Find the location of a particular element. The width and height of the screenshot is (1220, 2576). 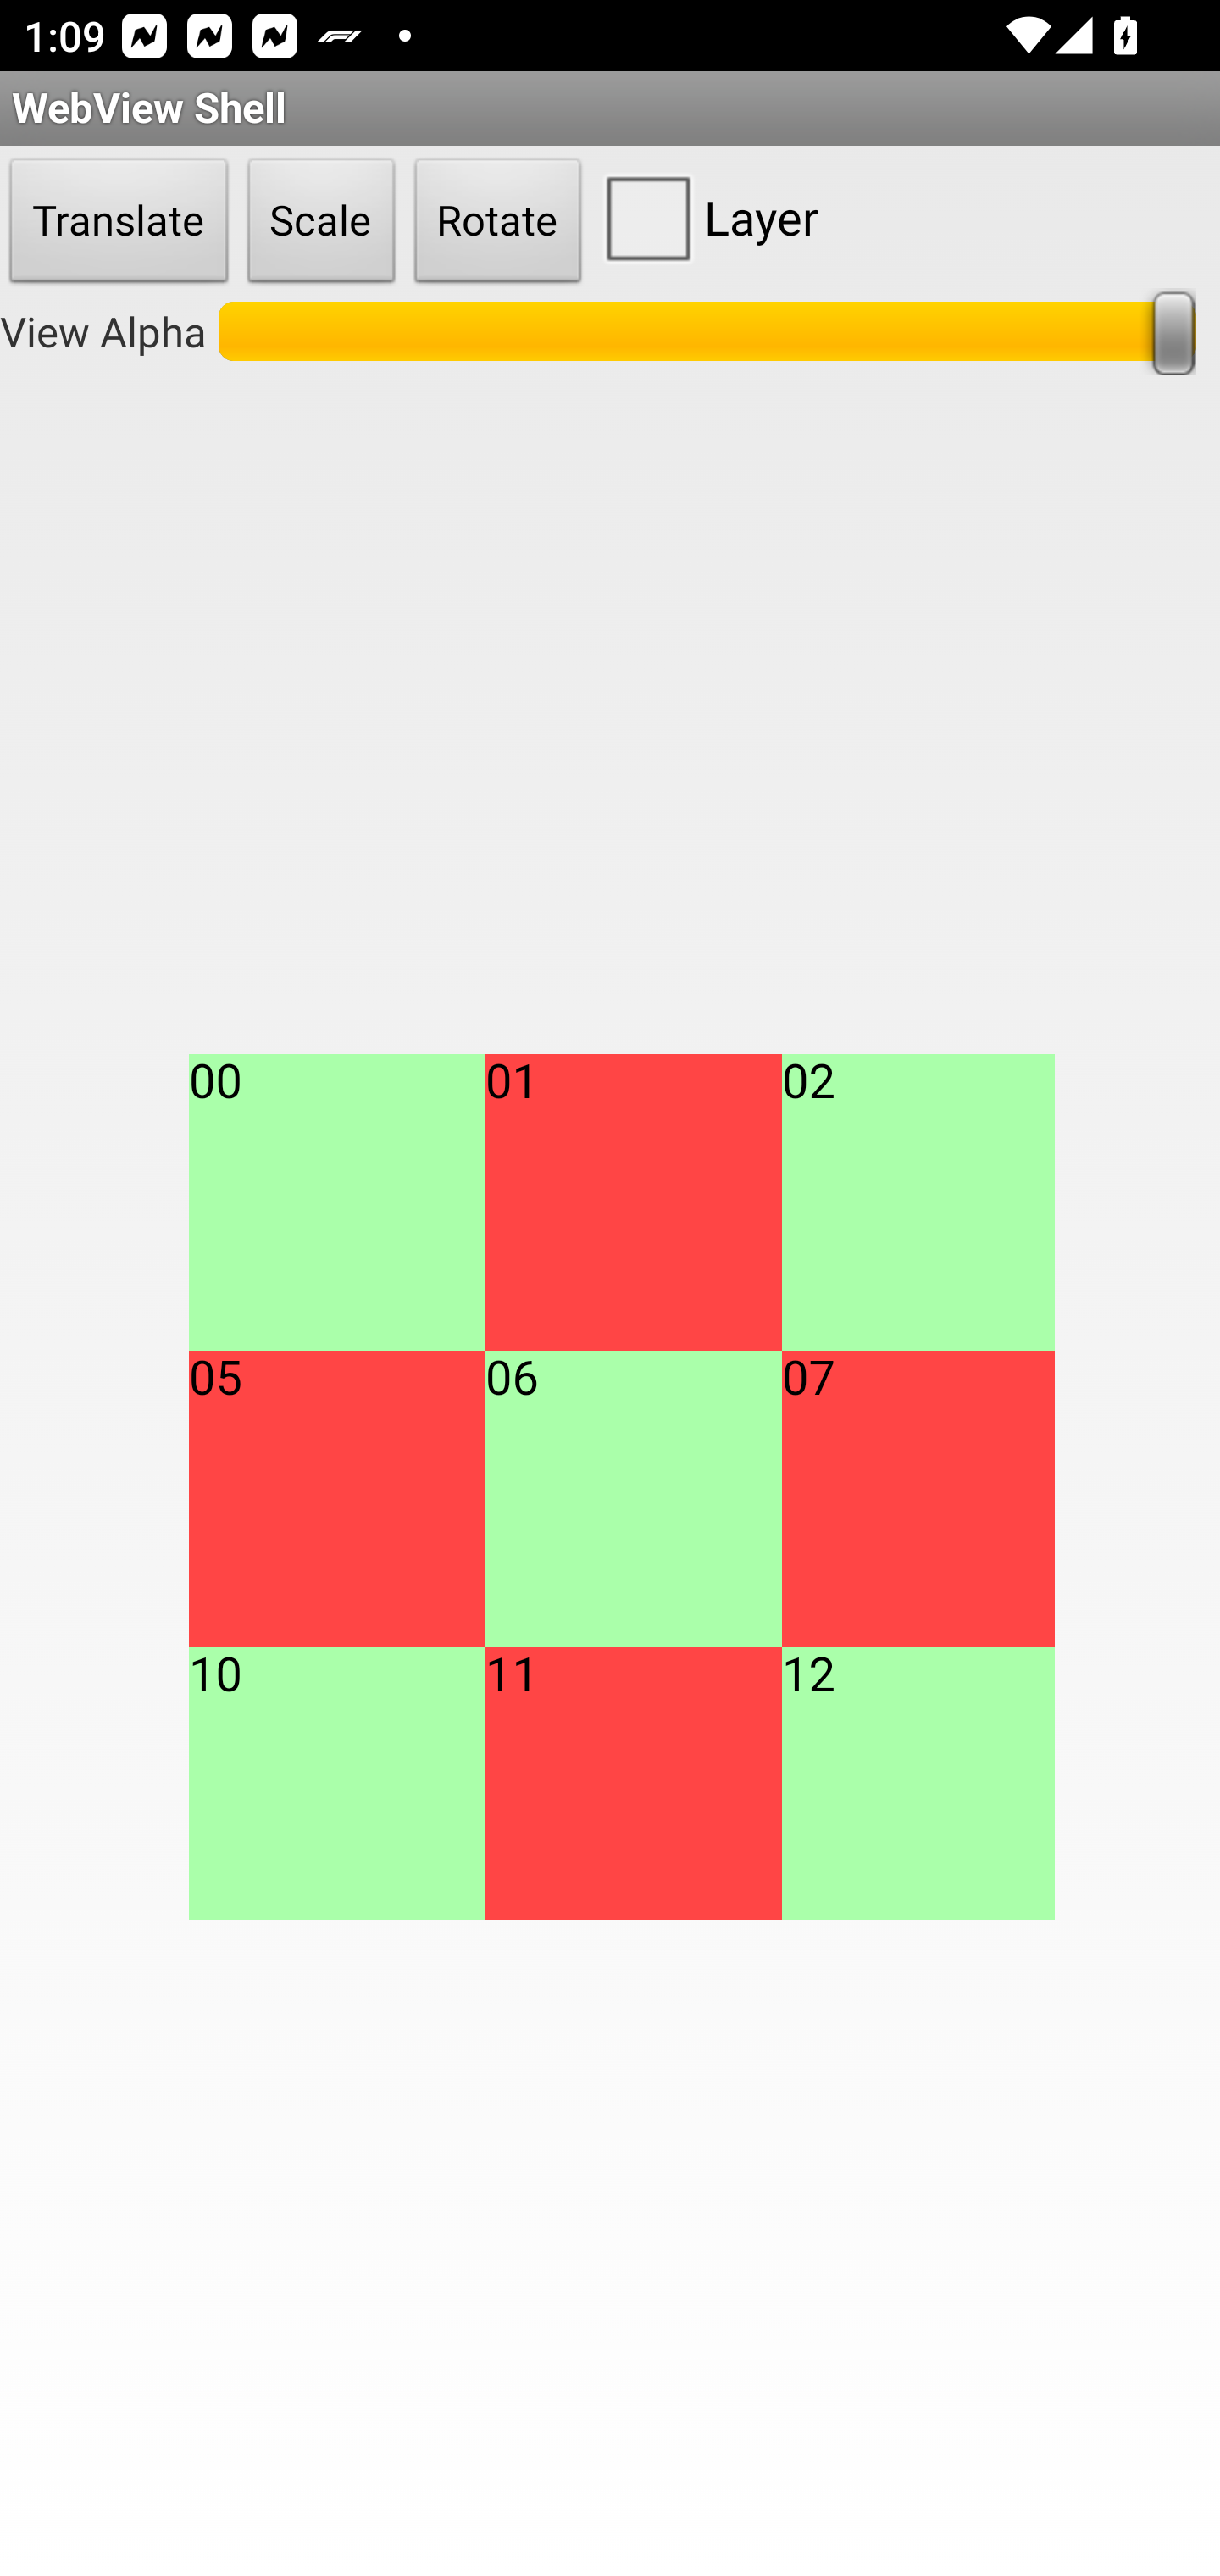

Rotate is located at coordinates (498, 222).